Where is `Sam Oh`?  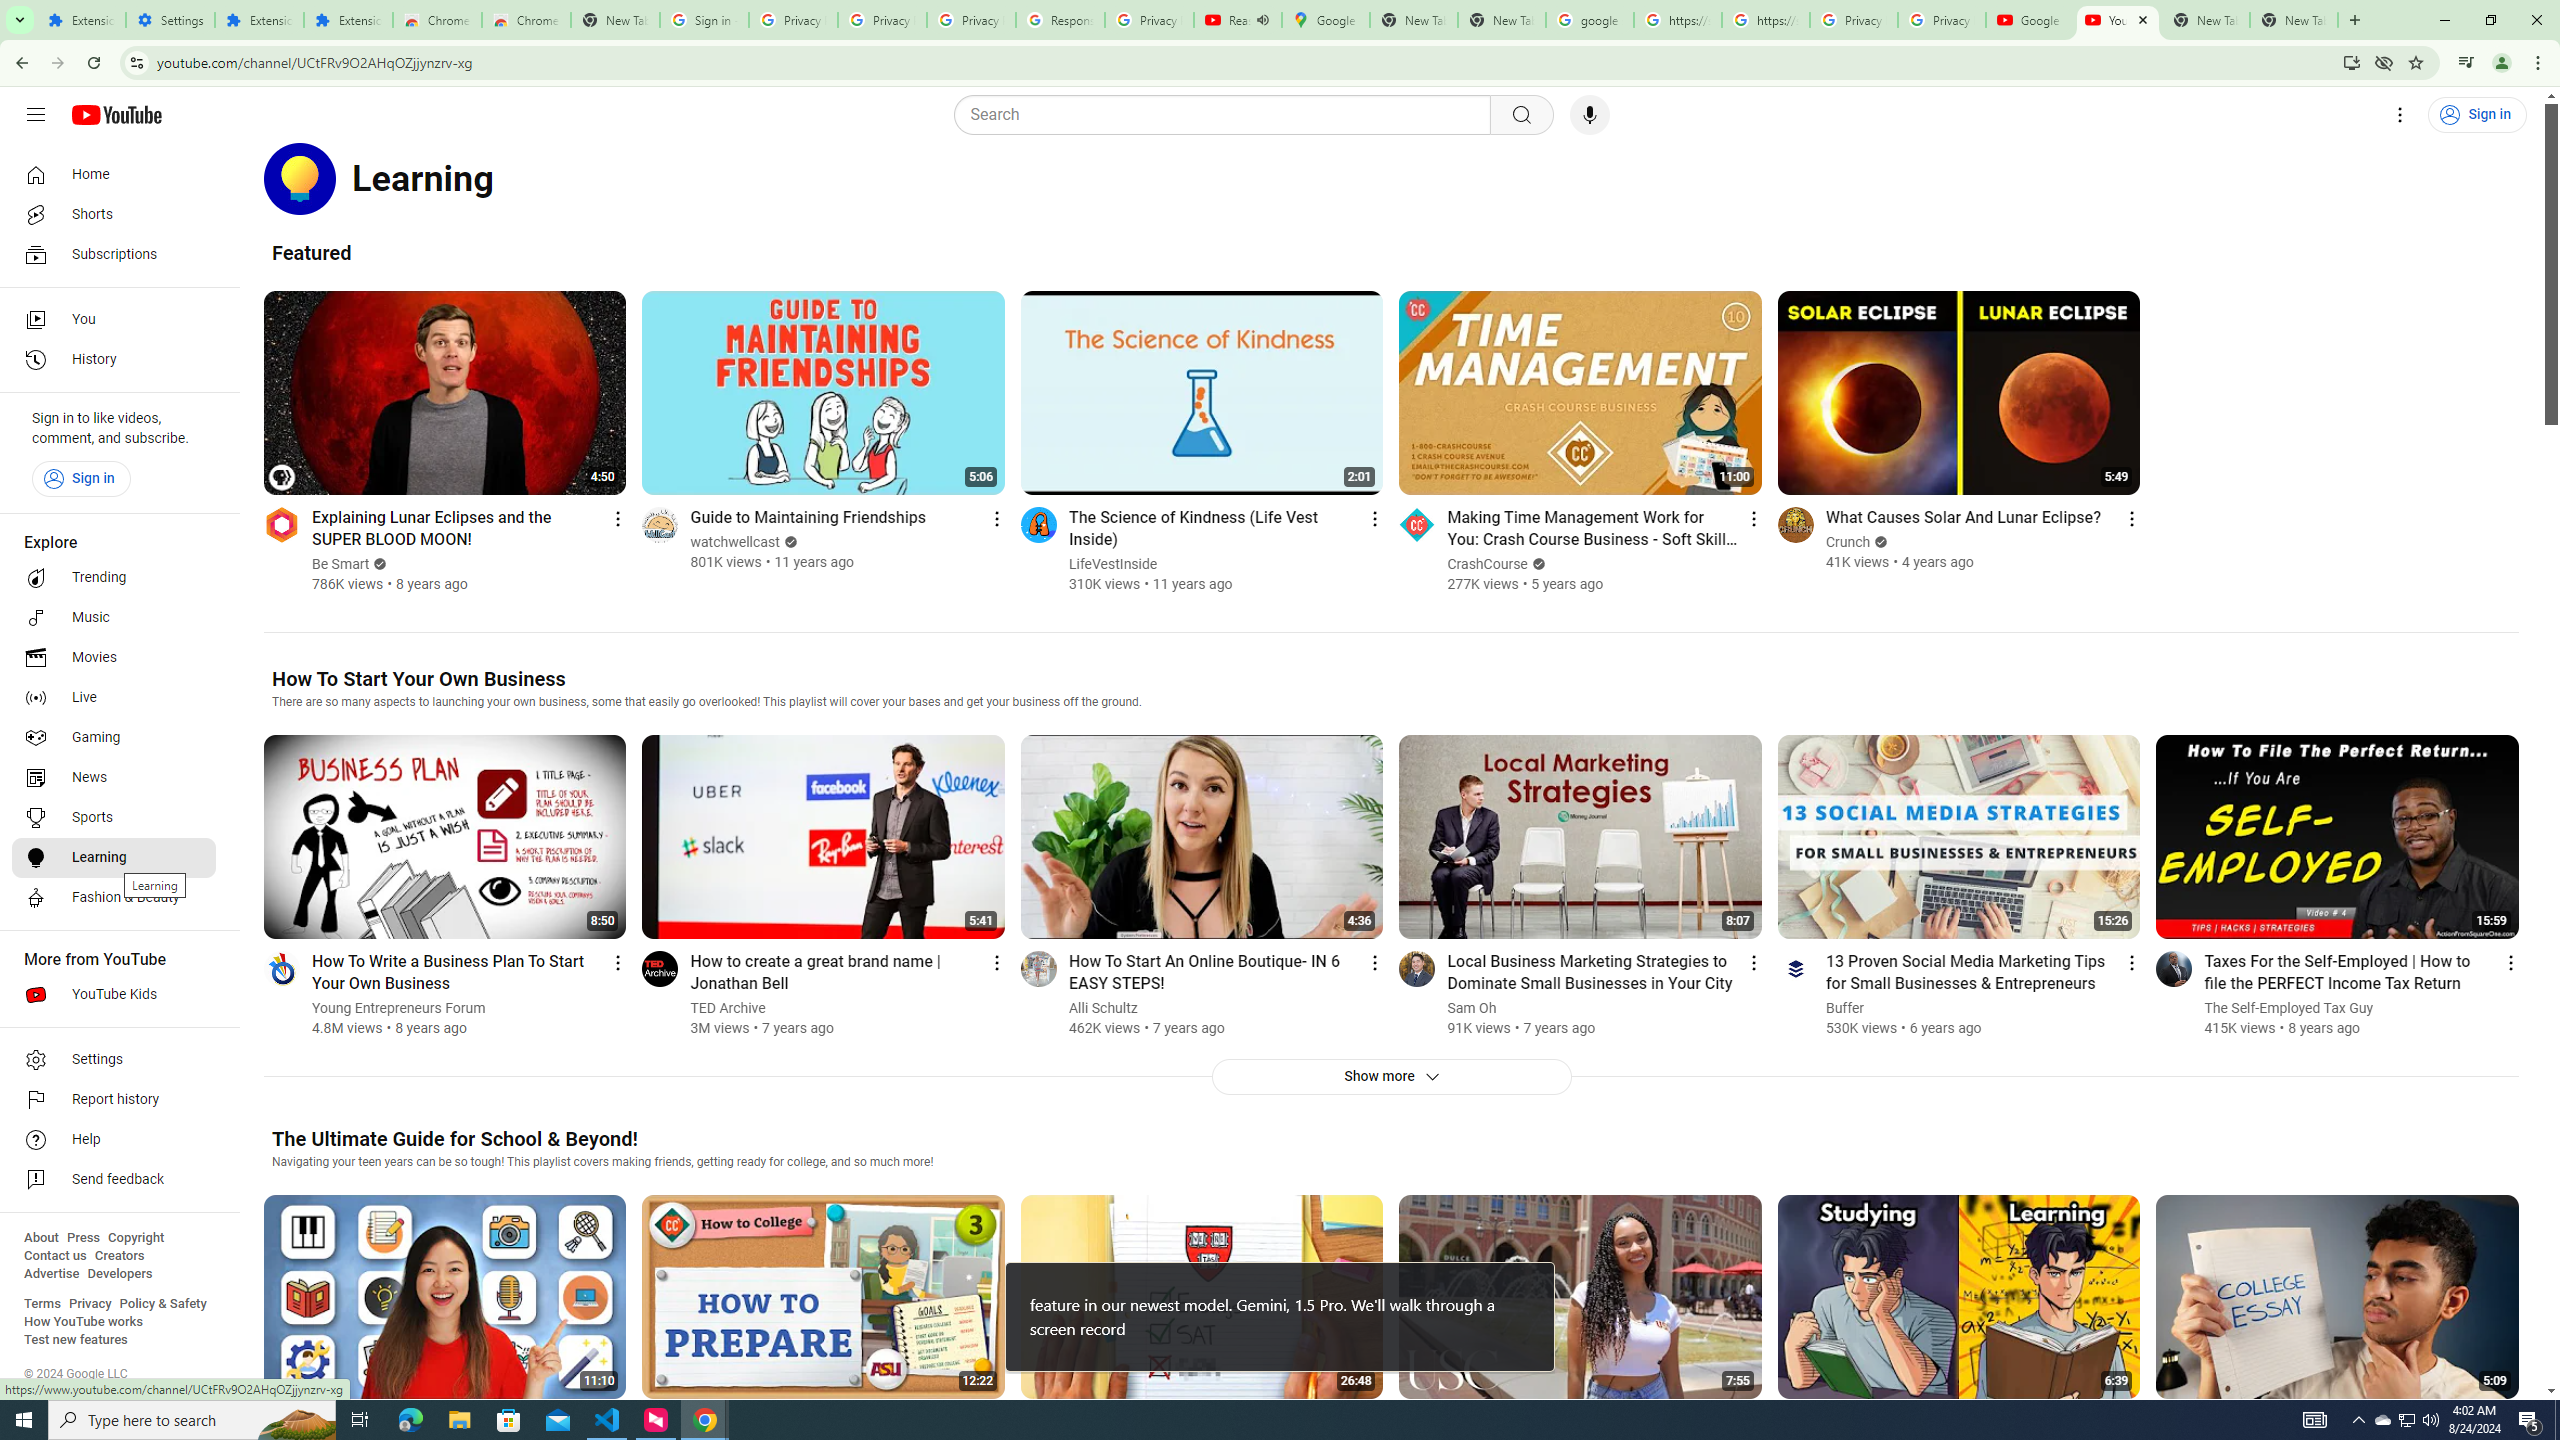 Sam Oh is located at coordinates (1472, 1008).